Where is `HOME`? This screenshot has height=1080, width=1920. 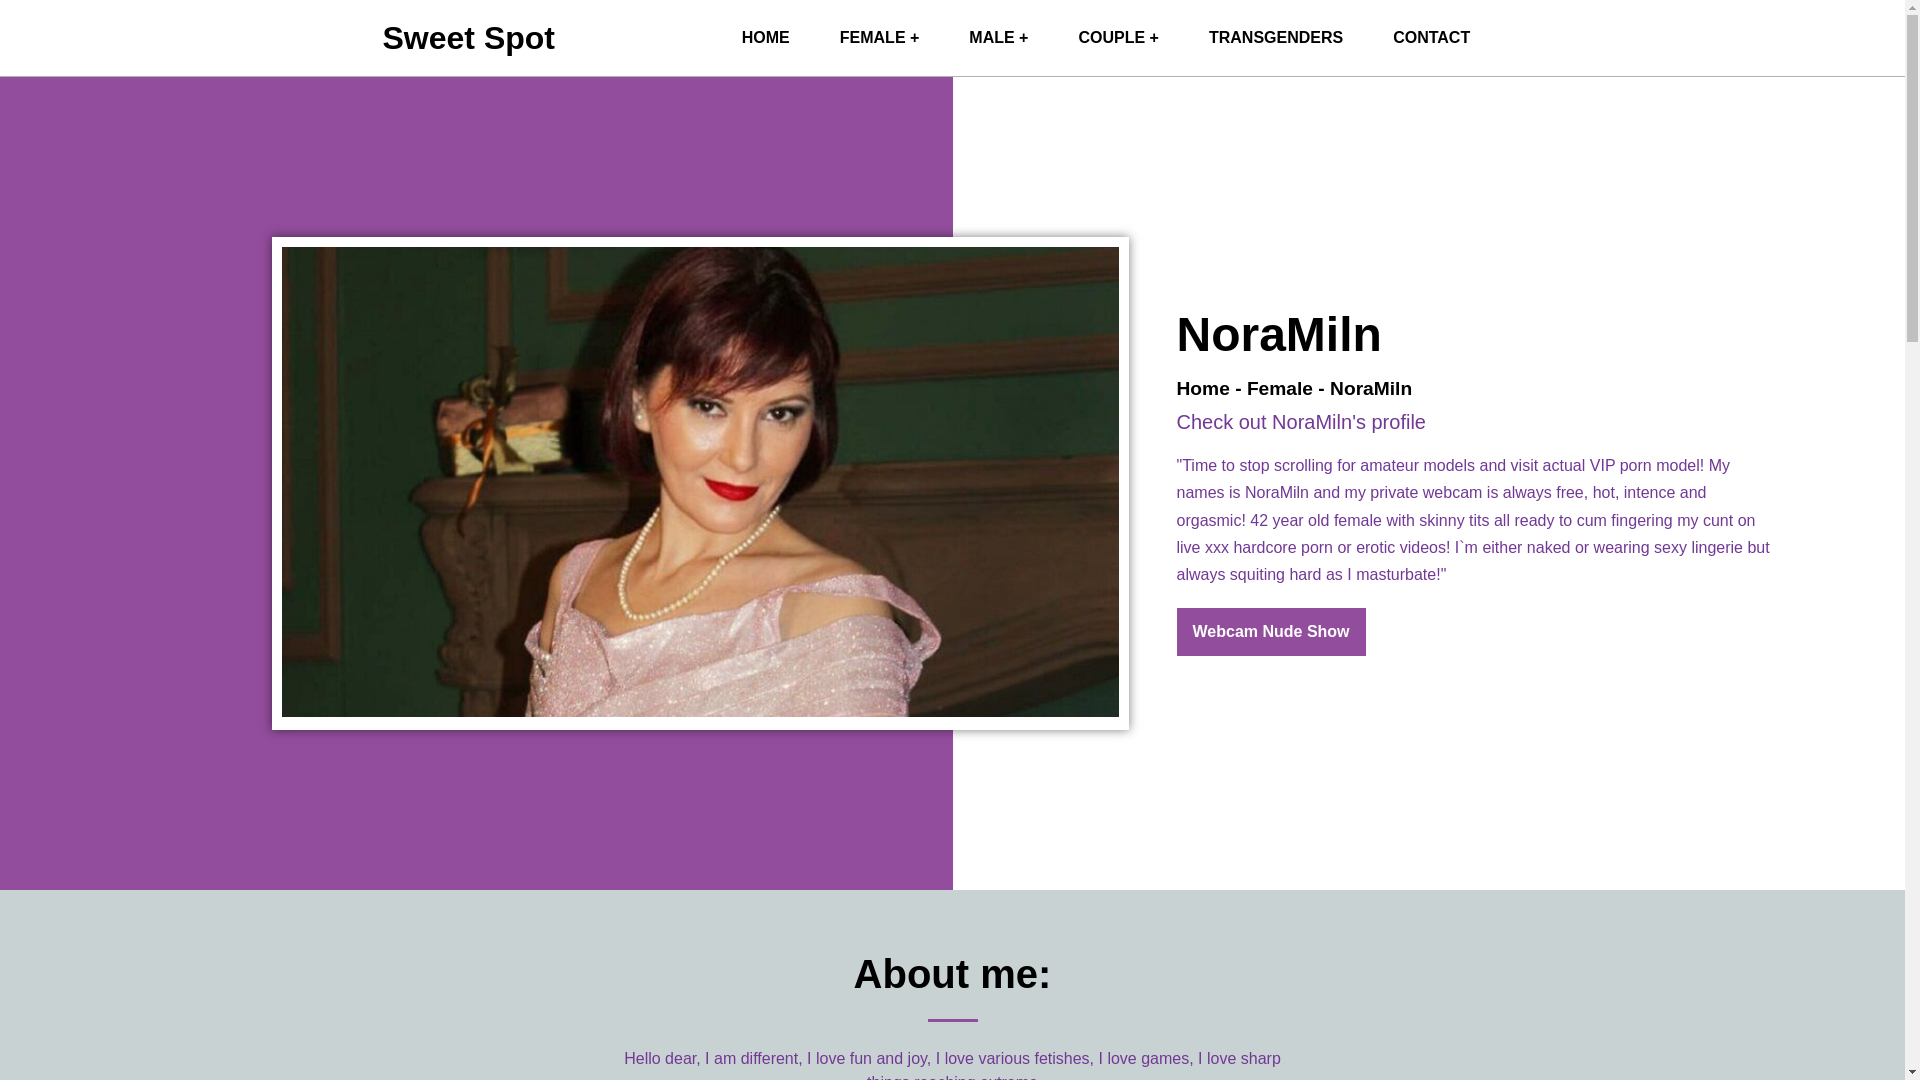
HOME is located at coordinates (765, 38).